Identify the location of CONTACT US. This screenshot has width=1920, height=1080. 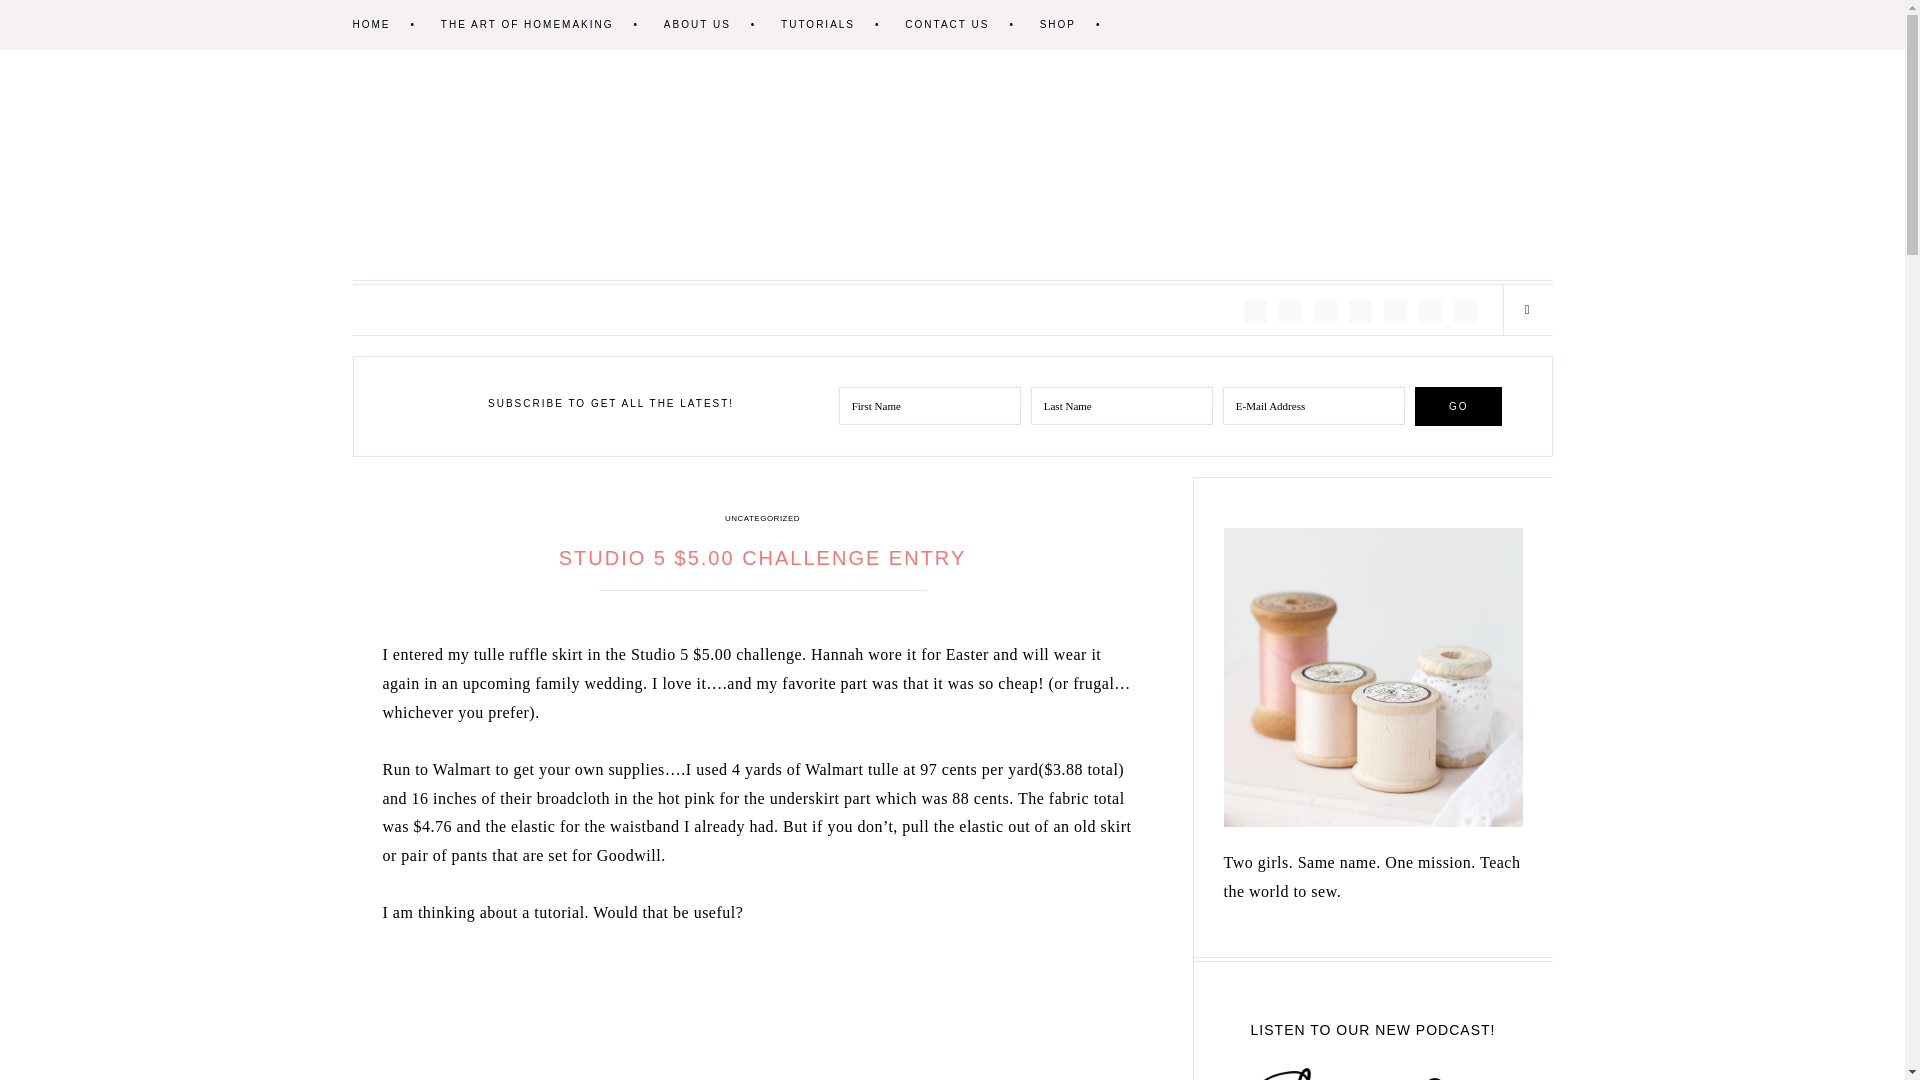
(969, 24).